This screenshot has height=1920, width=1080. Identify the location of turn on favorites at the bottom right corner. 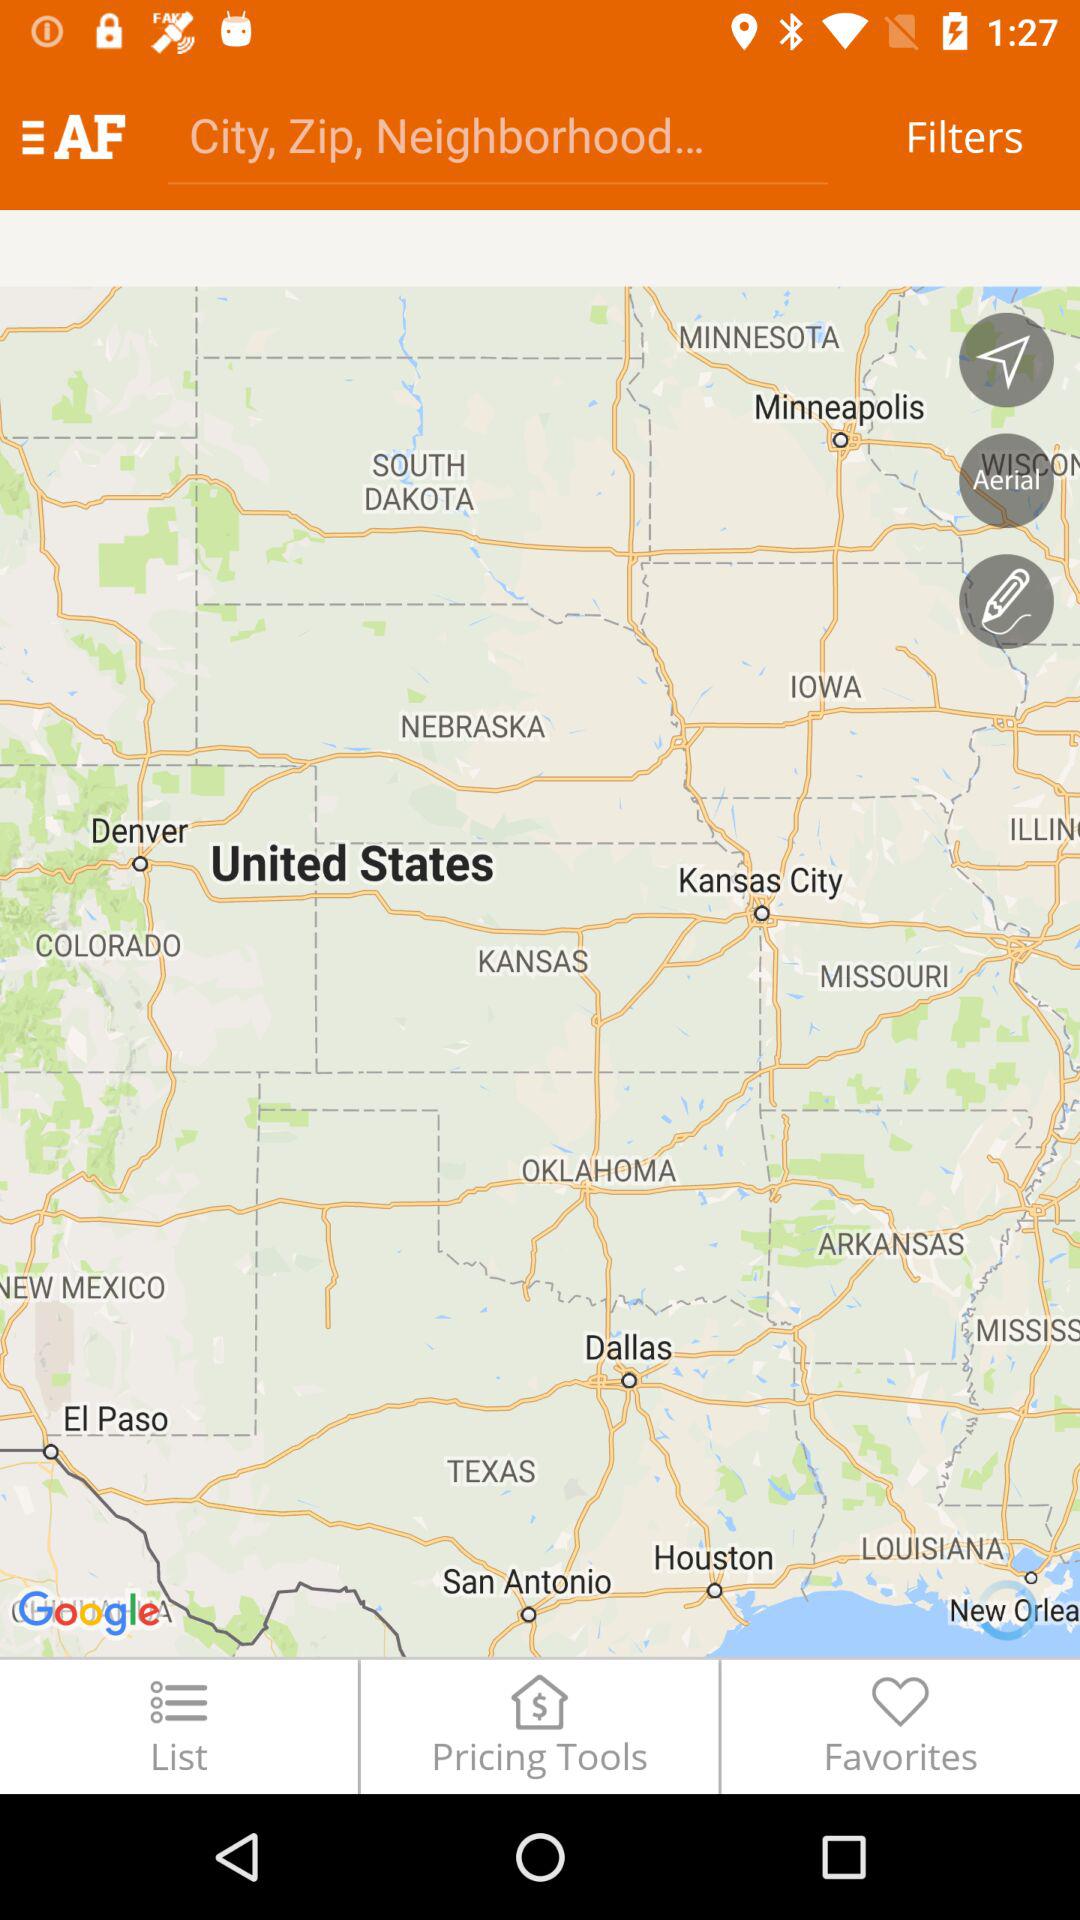
(900, 1726).